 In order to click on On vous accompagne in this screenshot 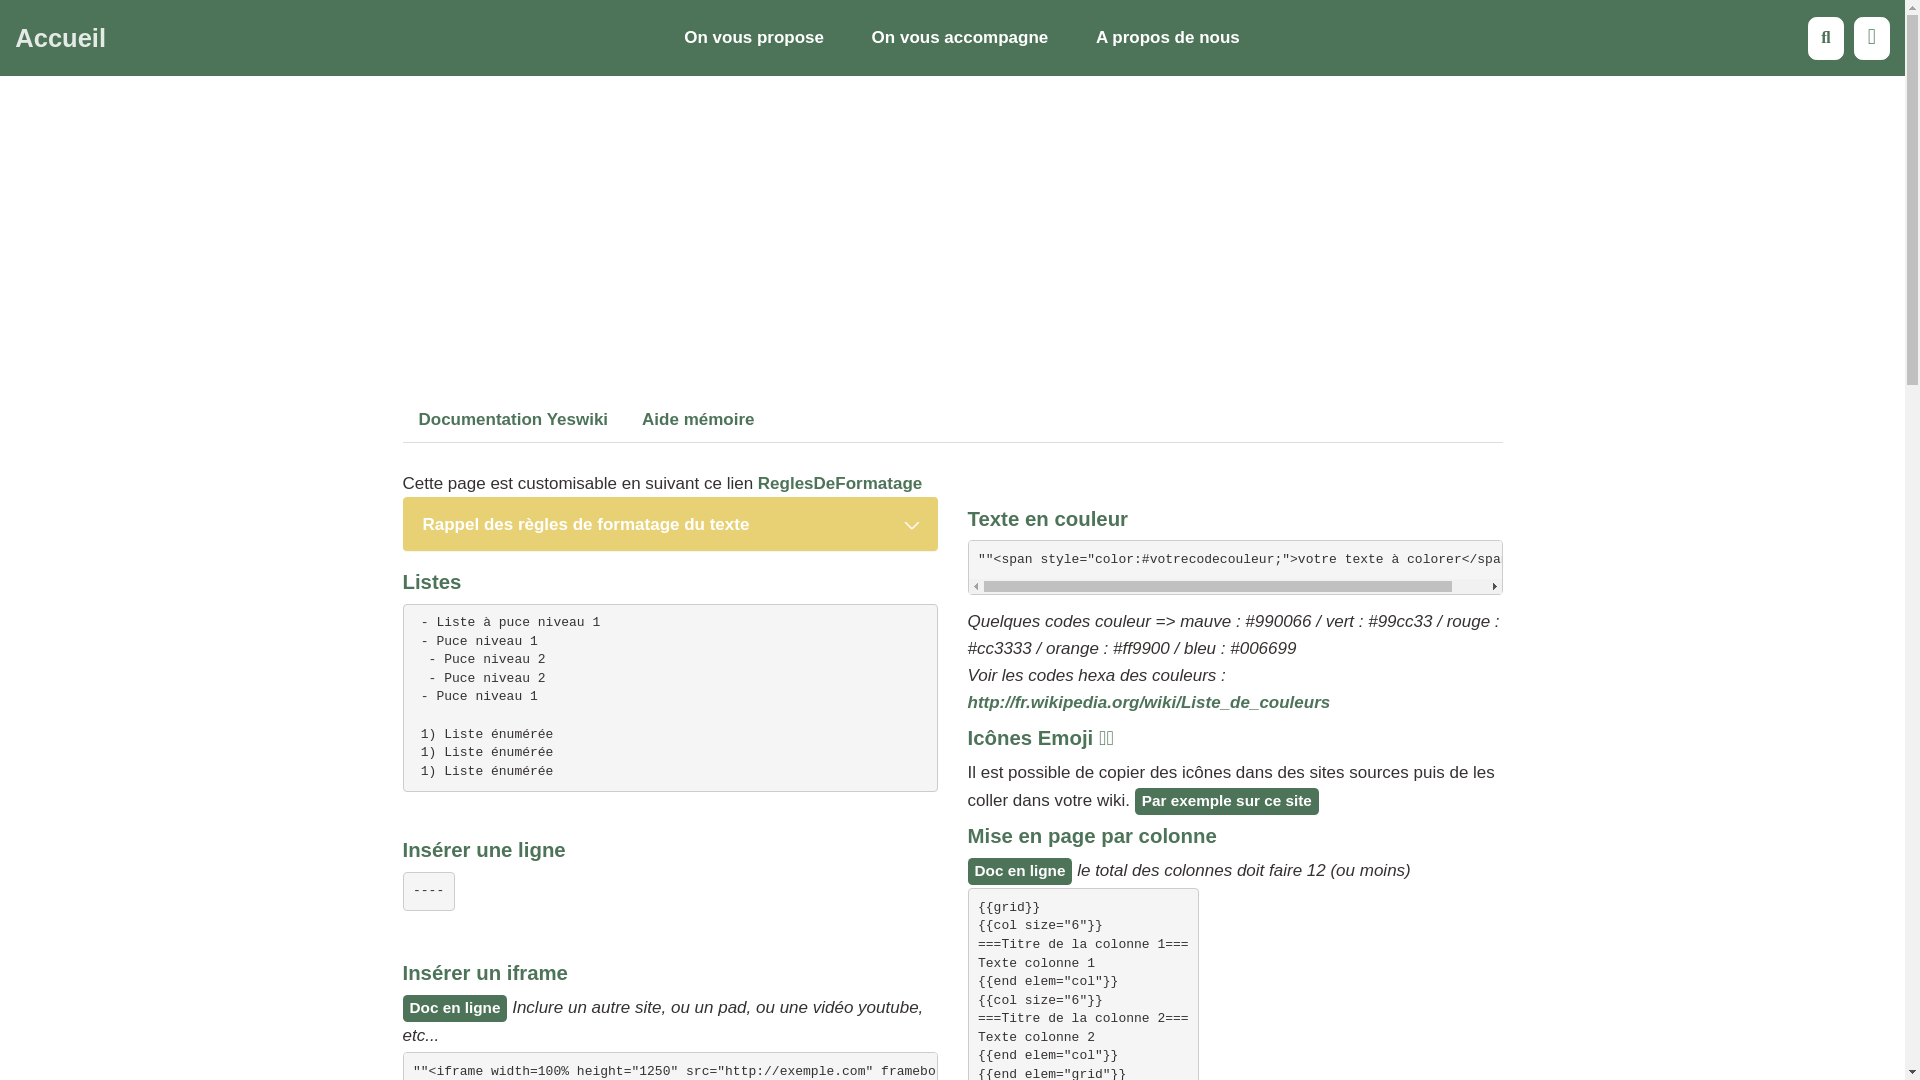, I will do `click(960, 38)`.